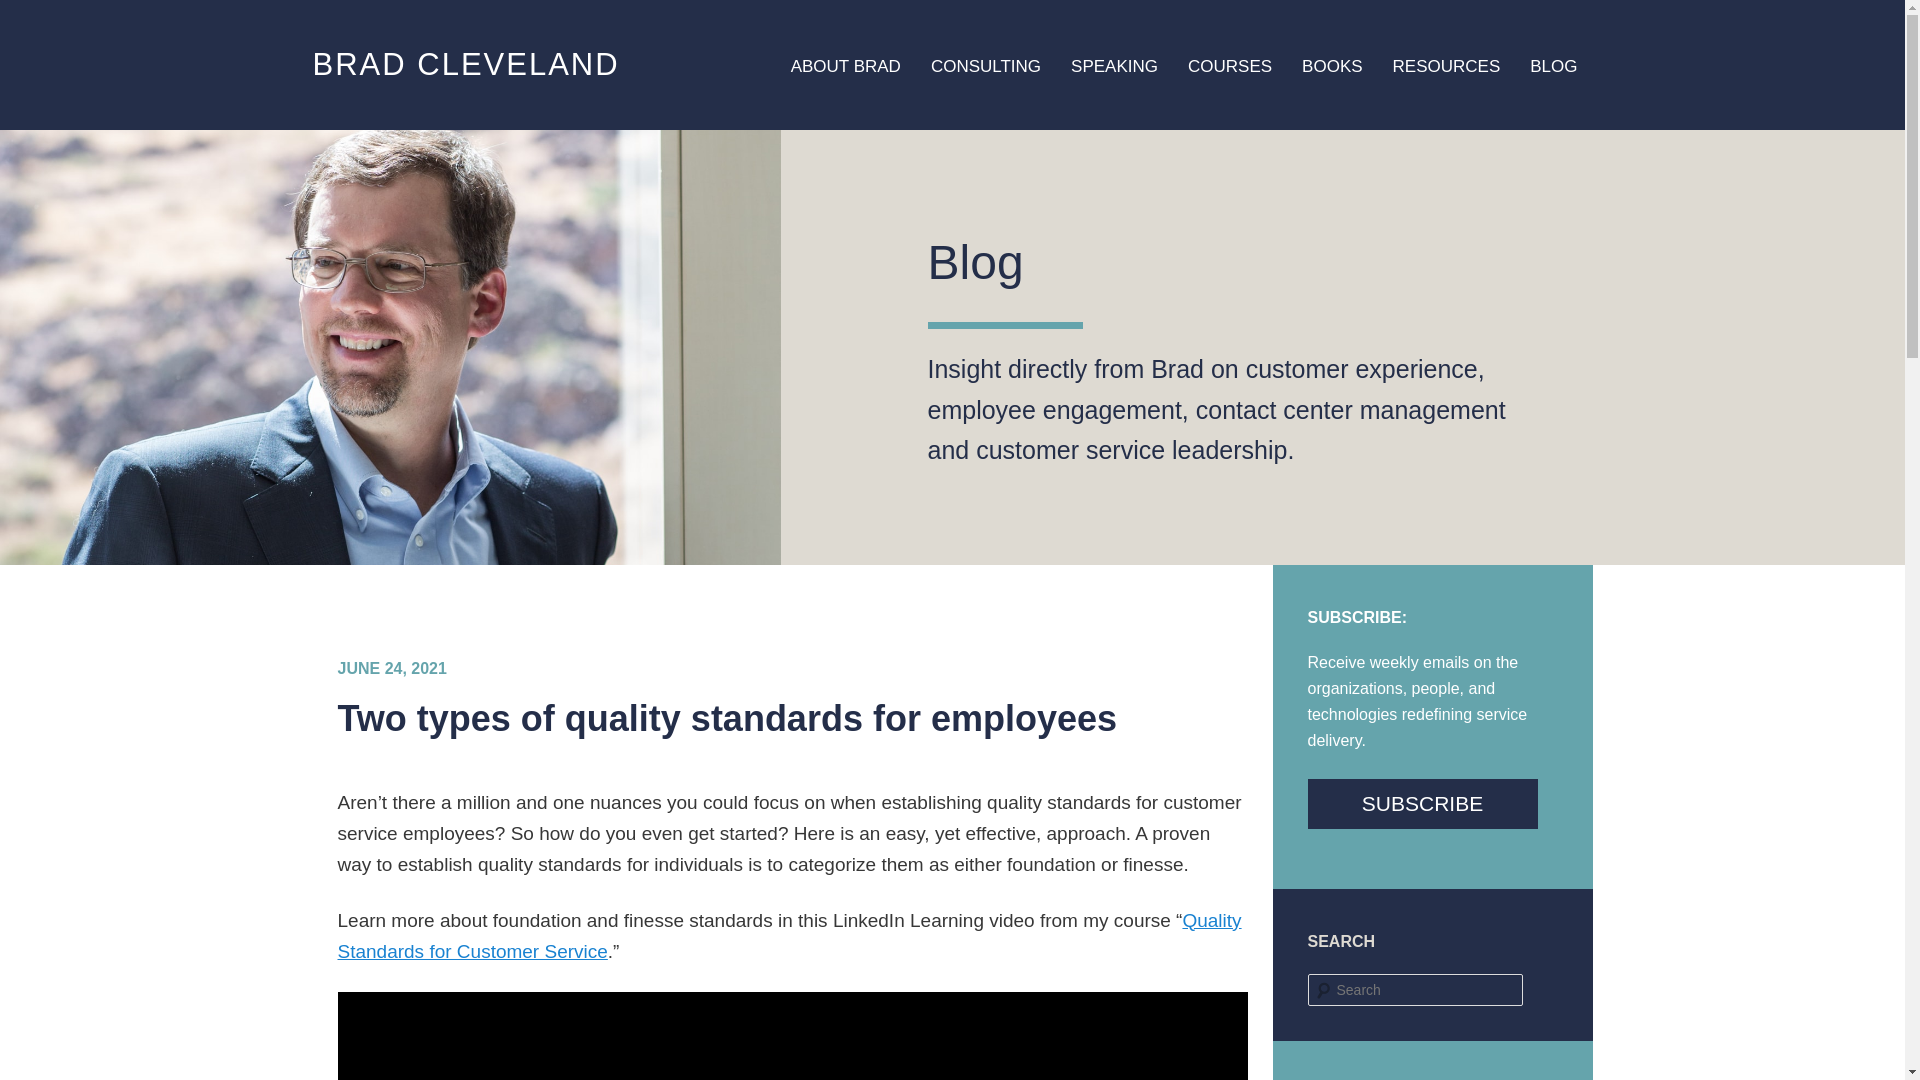 The image size is (1920, 1080). What do you see at coordinates (1552, 66) in the screenshot?
I see `BLOG` at bounding box center [1552, 66].